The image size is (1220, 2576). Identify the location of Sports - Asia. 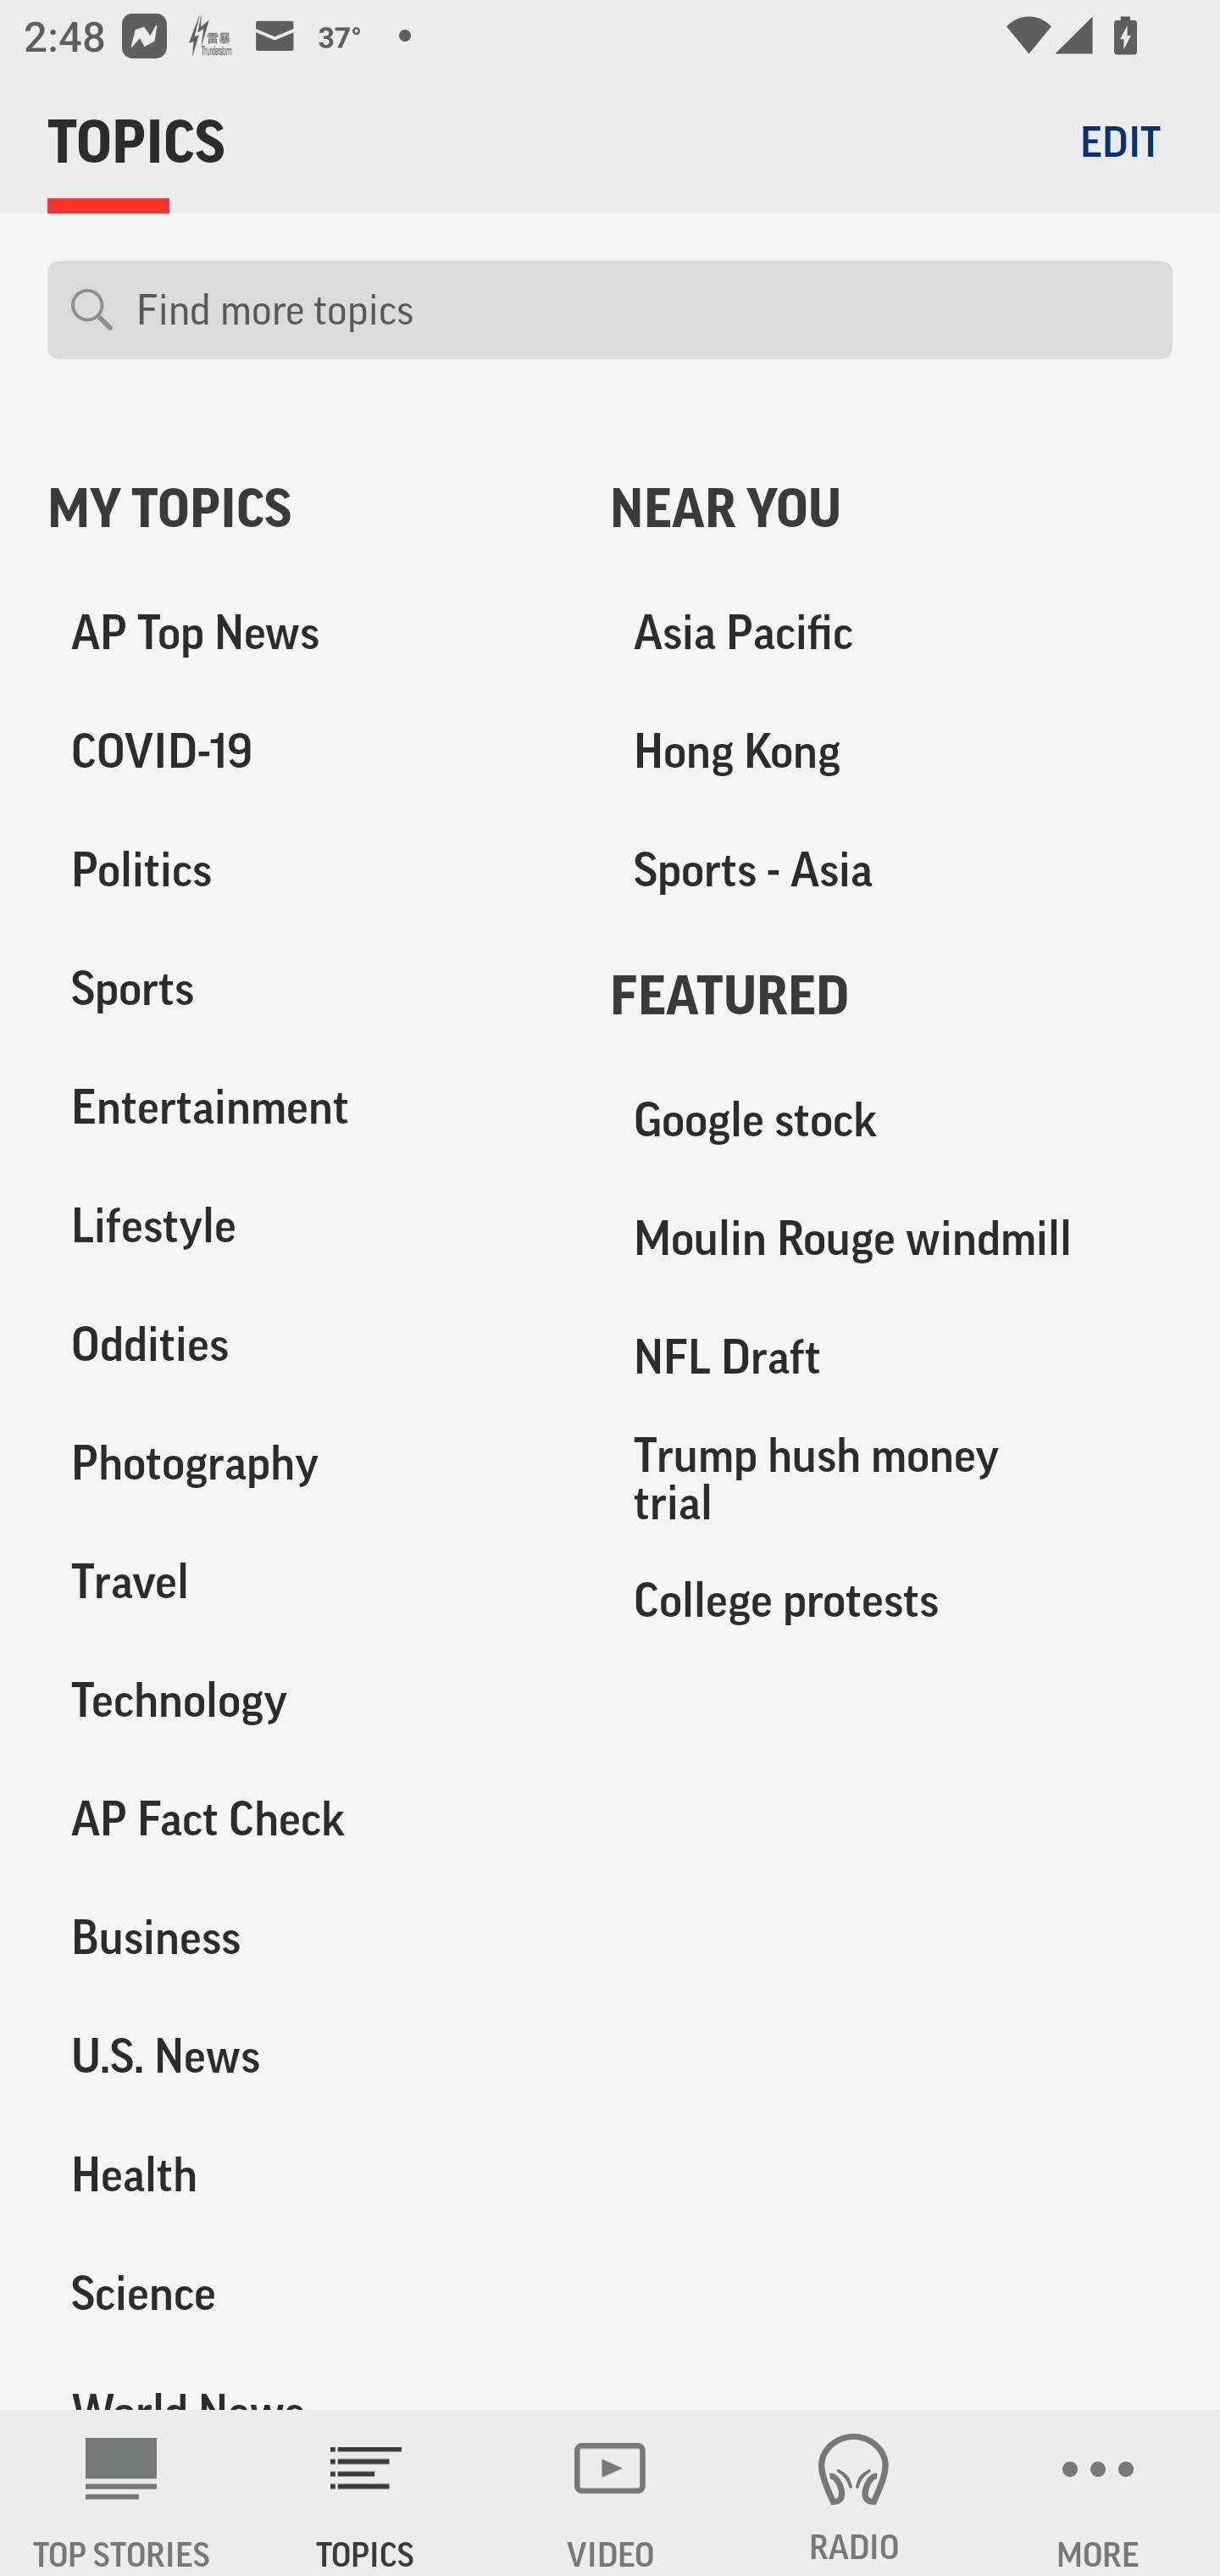
(891, 870).